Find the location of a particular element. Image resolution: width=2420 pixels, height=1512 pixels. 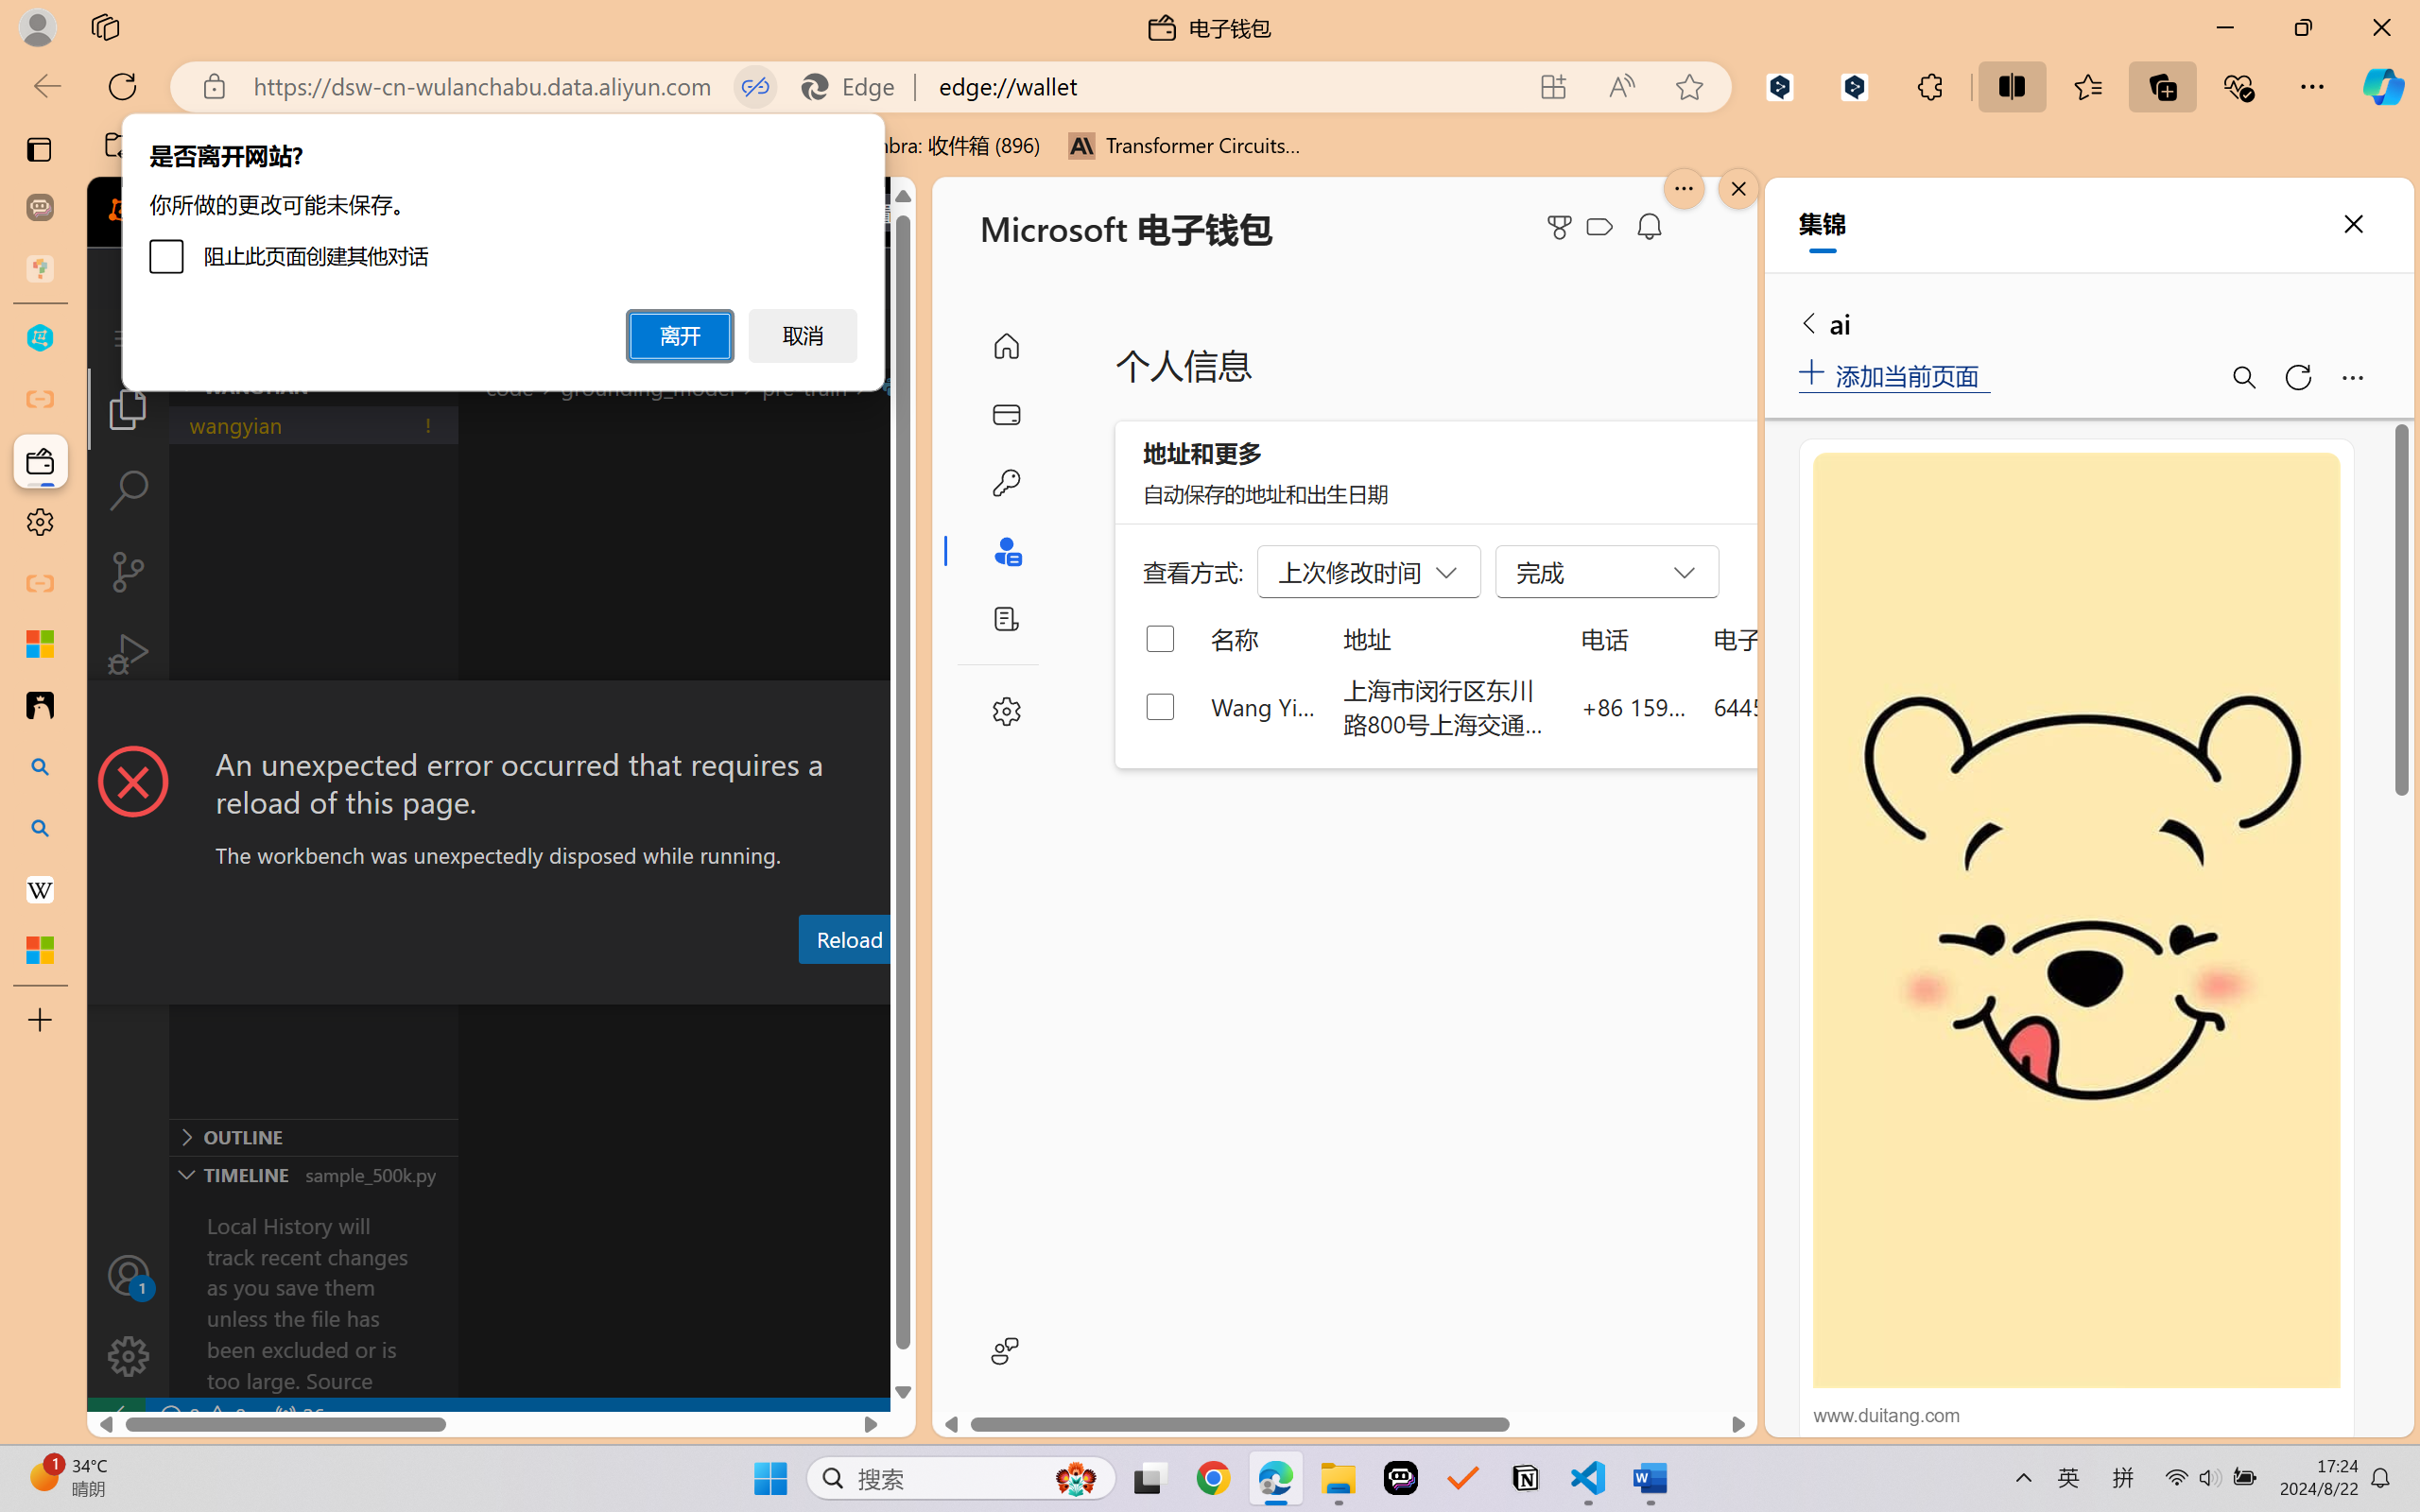

Outline Section is located at coordinates (313, 1136).